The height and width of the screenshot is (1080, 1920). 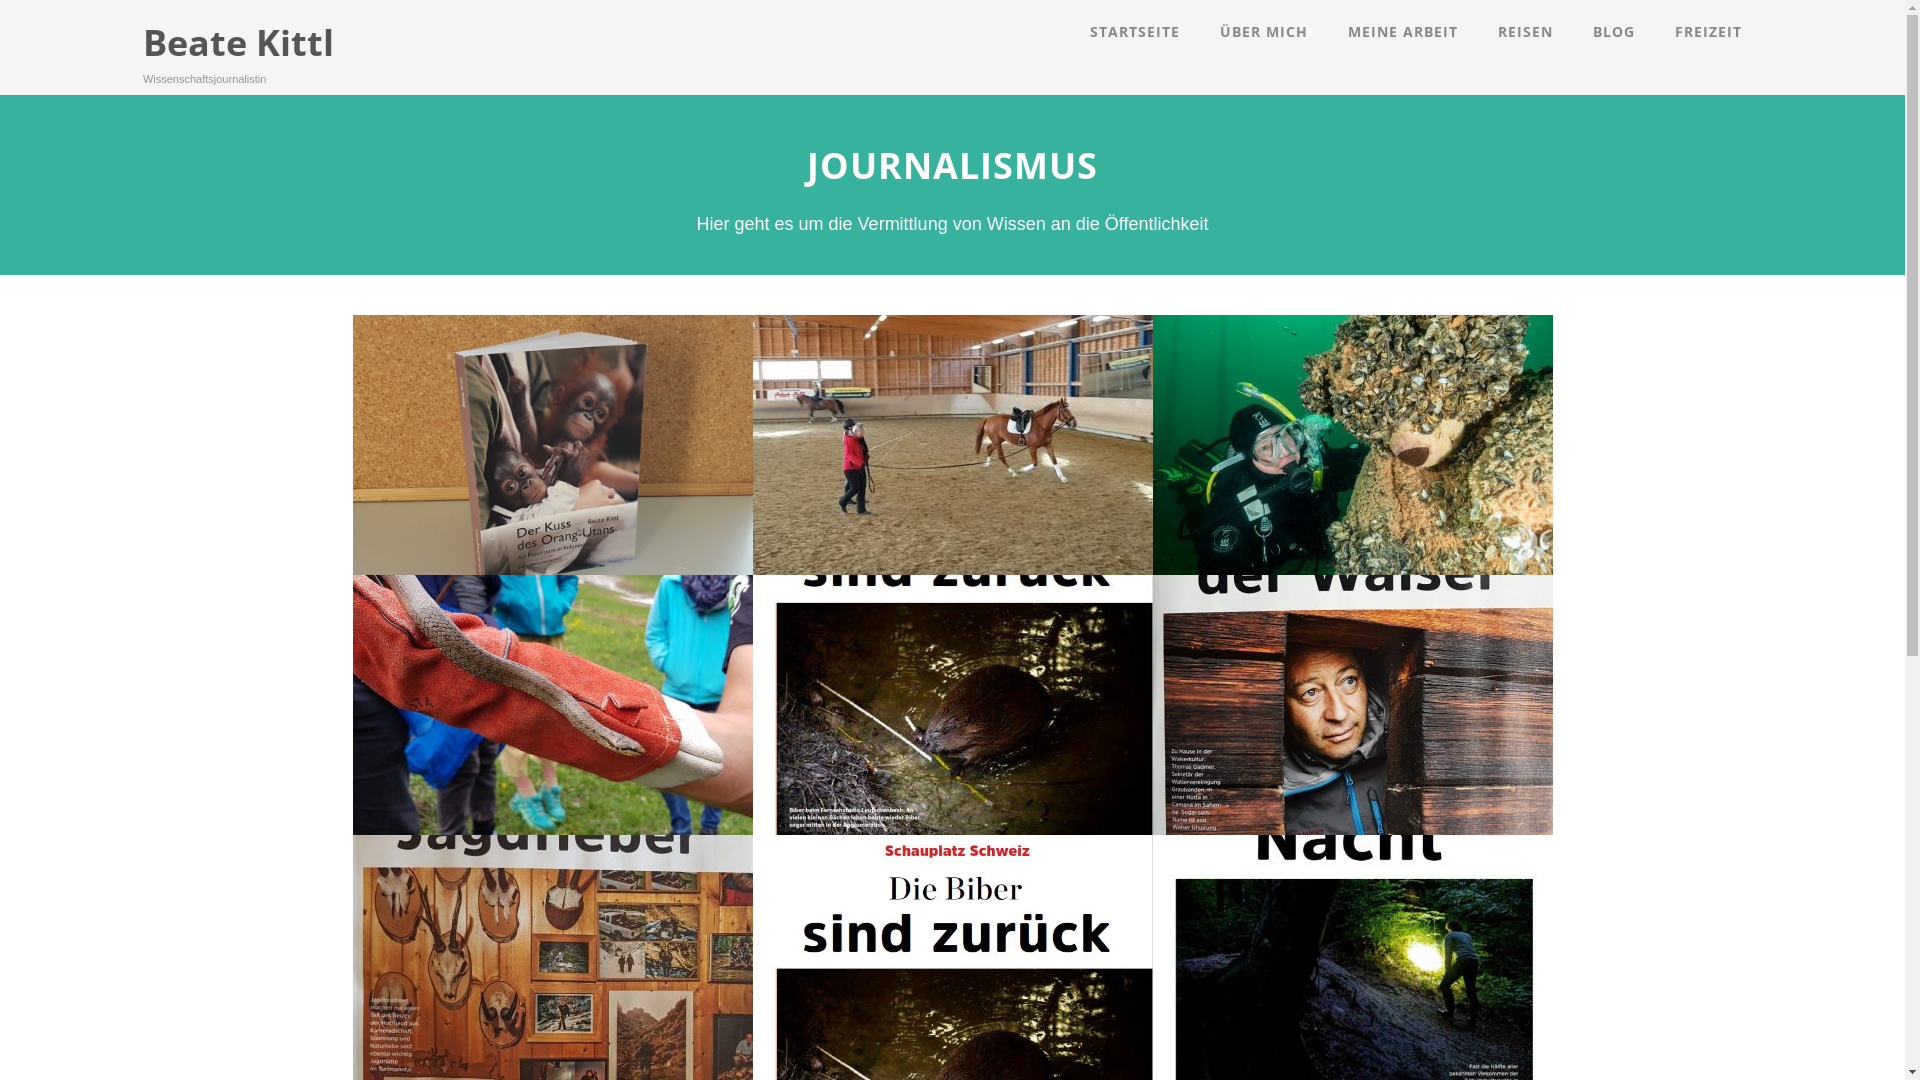 What do you see at coordinates (1135, 32) in the screenshot?
I see `STARTSEITE` at bounding box center [1135, 32].